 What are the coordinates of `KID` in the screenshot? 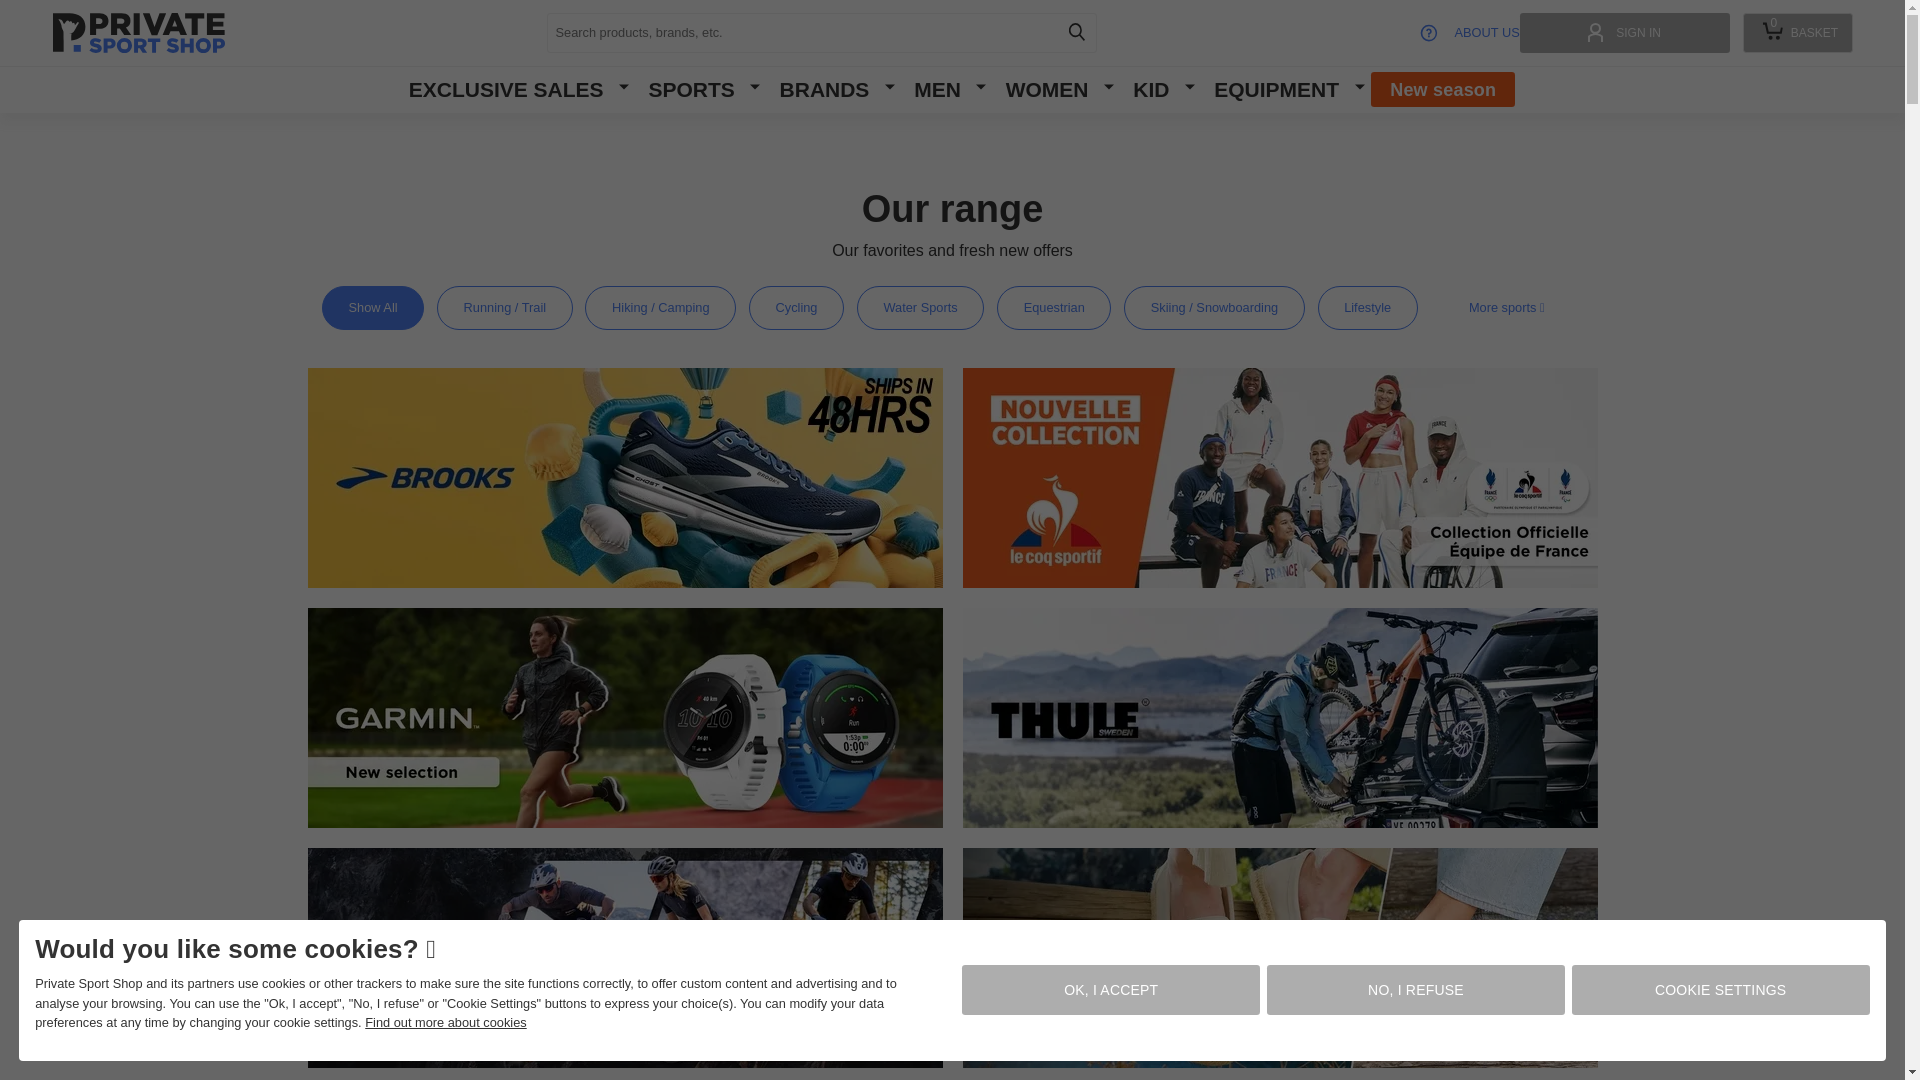 It's located at (937, 89).